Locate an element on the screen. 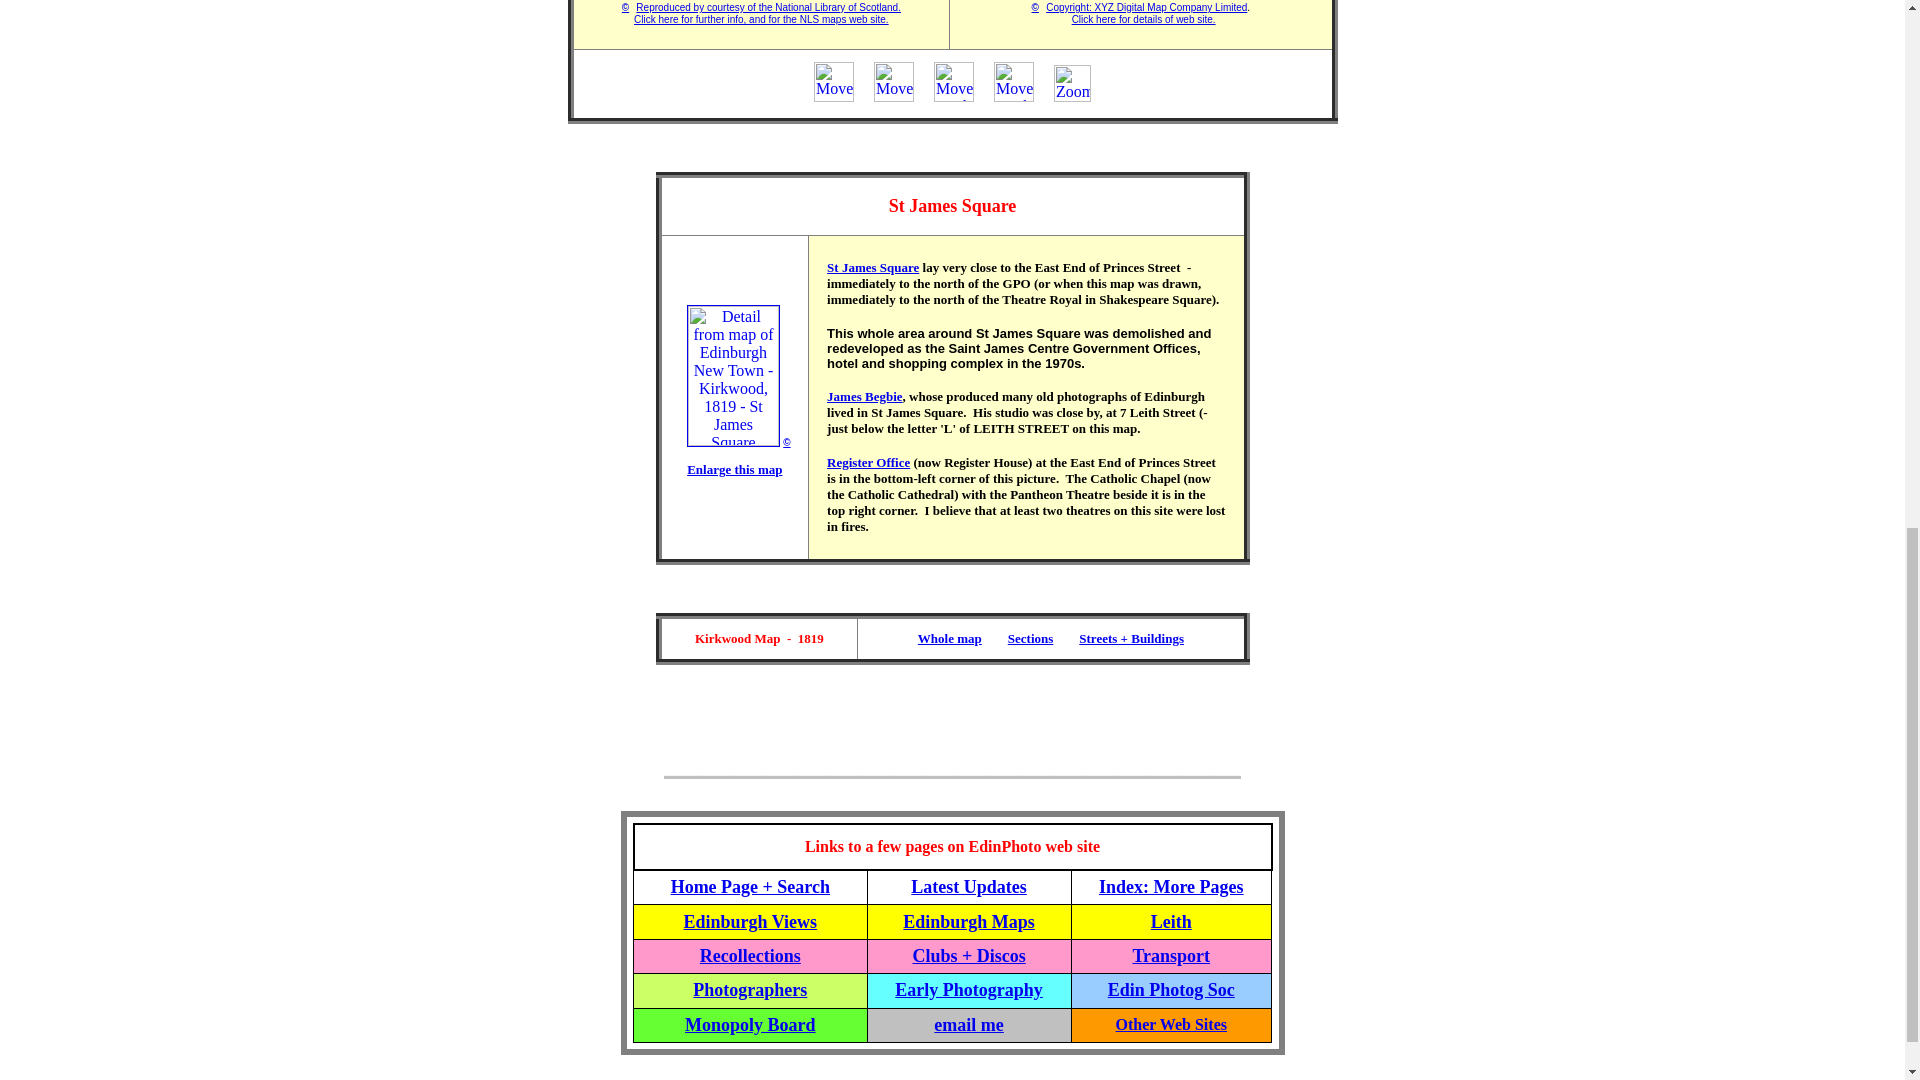  James Begbie is located at coordinates (864, 396).